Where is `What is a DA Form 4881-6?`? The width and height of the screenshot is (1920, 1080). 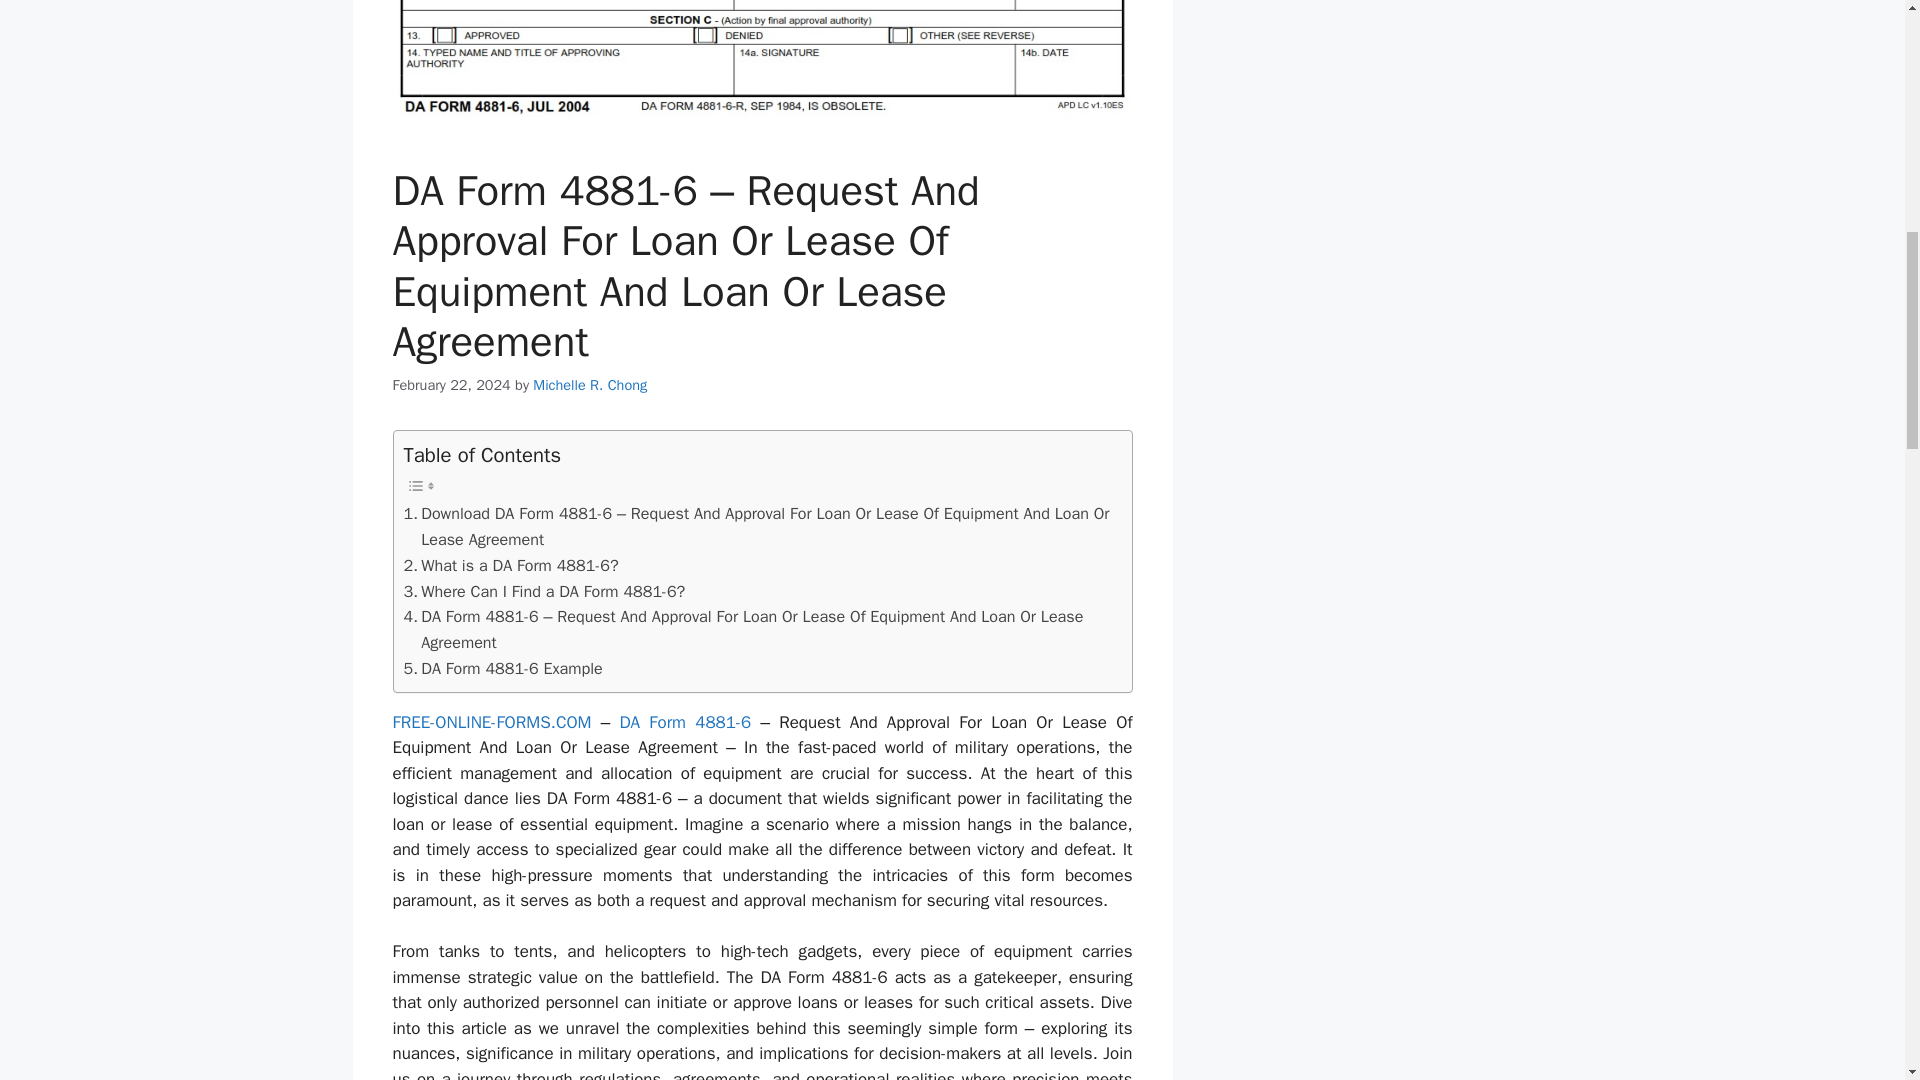 What is a DA Form 4881-6? is located at coordinates (510, 565).